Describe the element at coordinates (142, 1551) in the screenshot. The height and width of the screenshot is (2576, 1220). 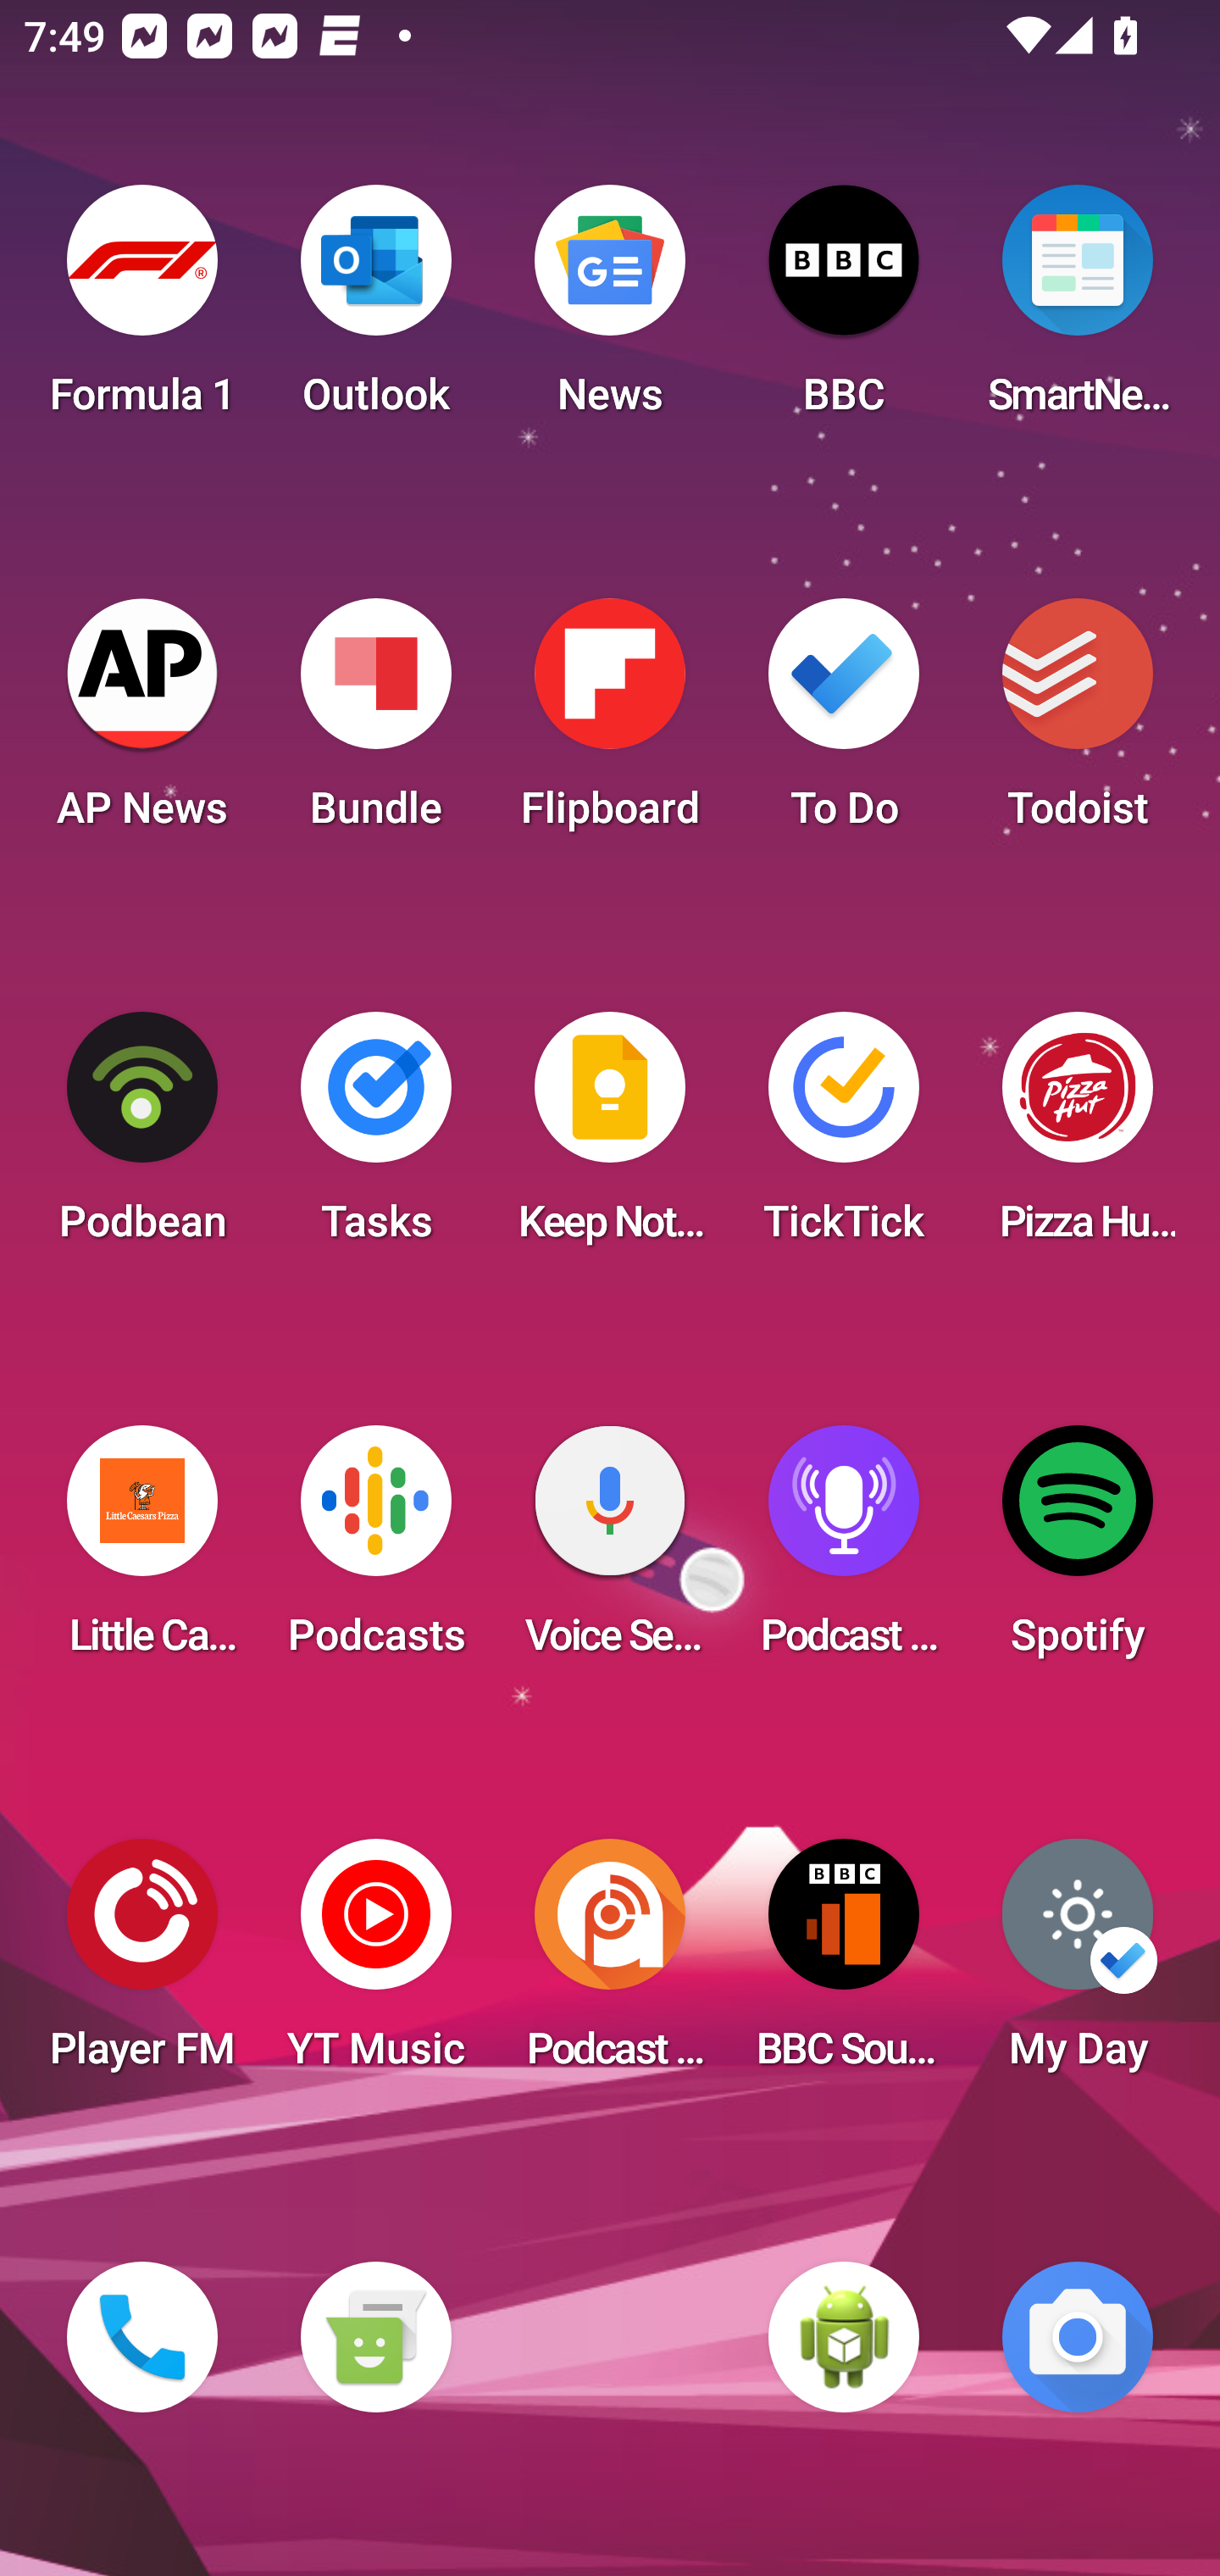
I see `Little Caesars Pizza` at that location.